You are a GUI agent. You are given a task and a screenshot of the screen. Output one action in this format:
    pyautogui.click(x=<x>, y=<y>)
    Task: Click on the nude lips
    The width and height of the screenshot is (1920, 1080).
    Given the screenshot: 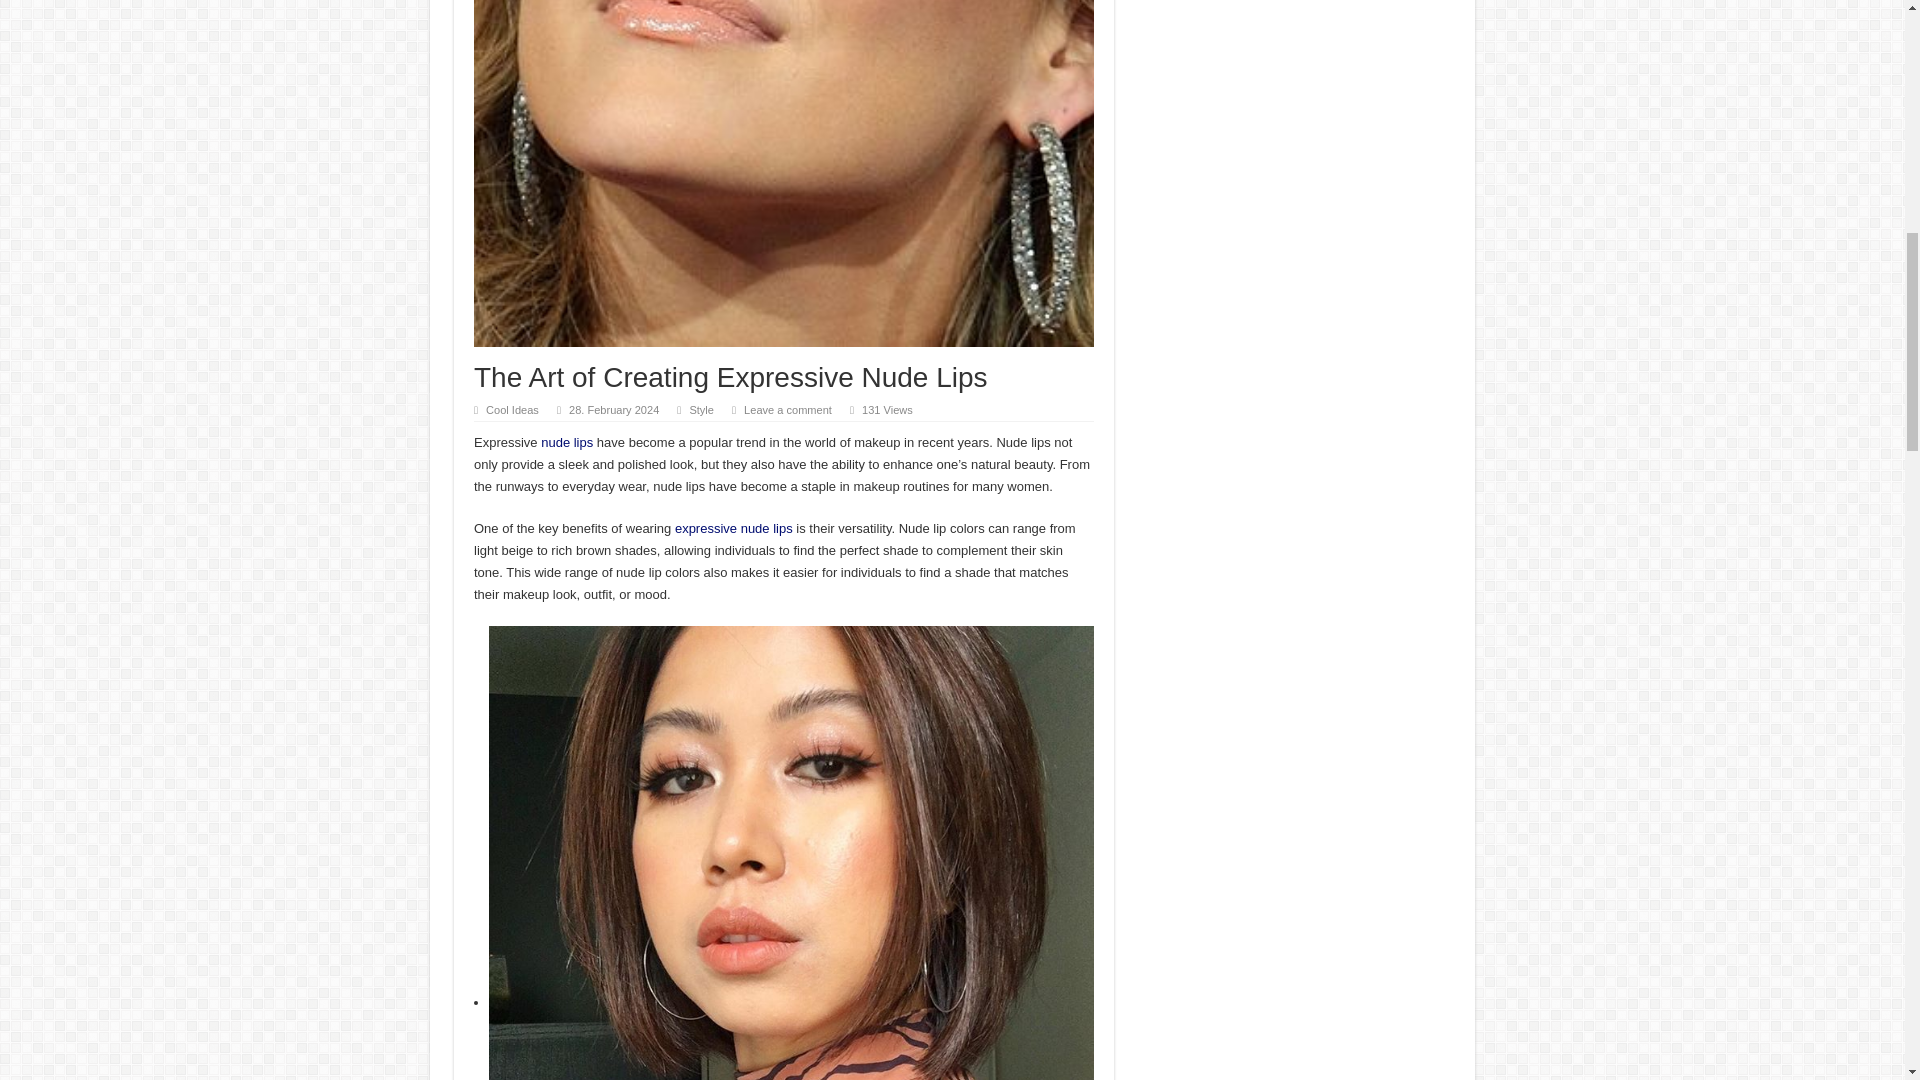 What is the action you would take?
    pyautogui.click(x=567, y=442)
    